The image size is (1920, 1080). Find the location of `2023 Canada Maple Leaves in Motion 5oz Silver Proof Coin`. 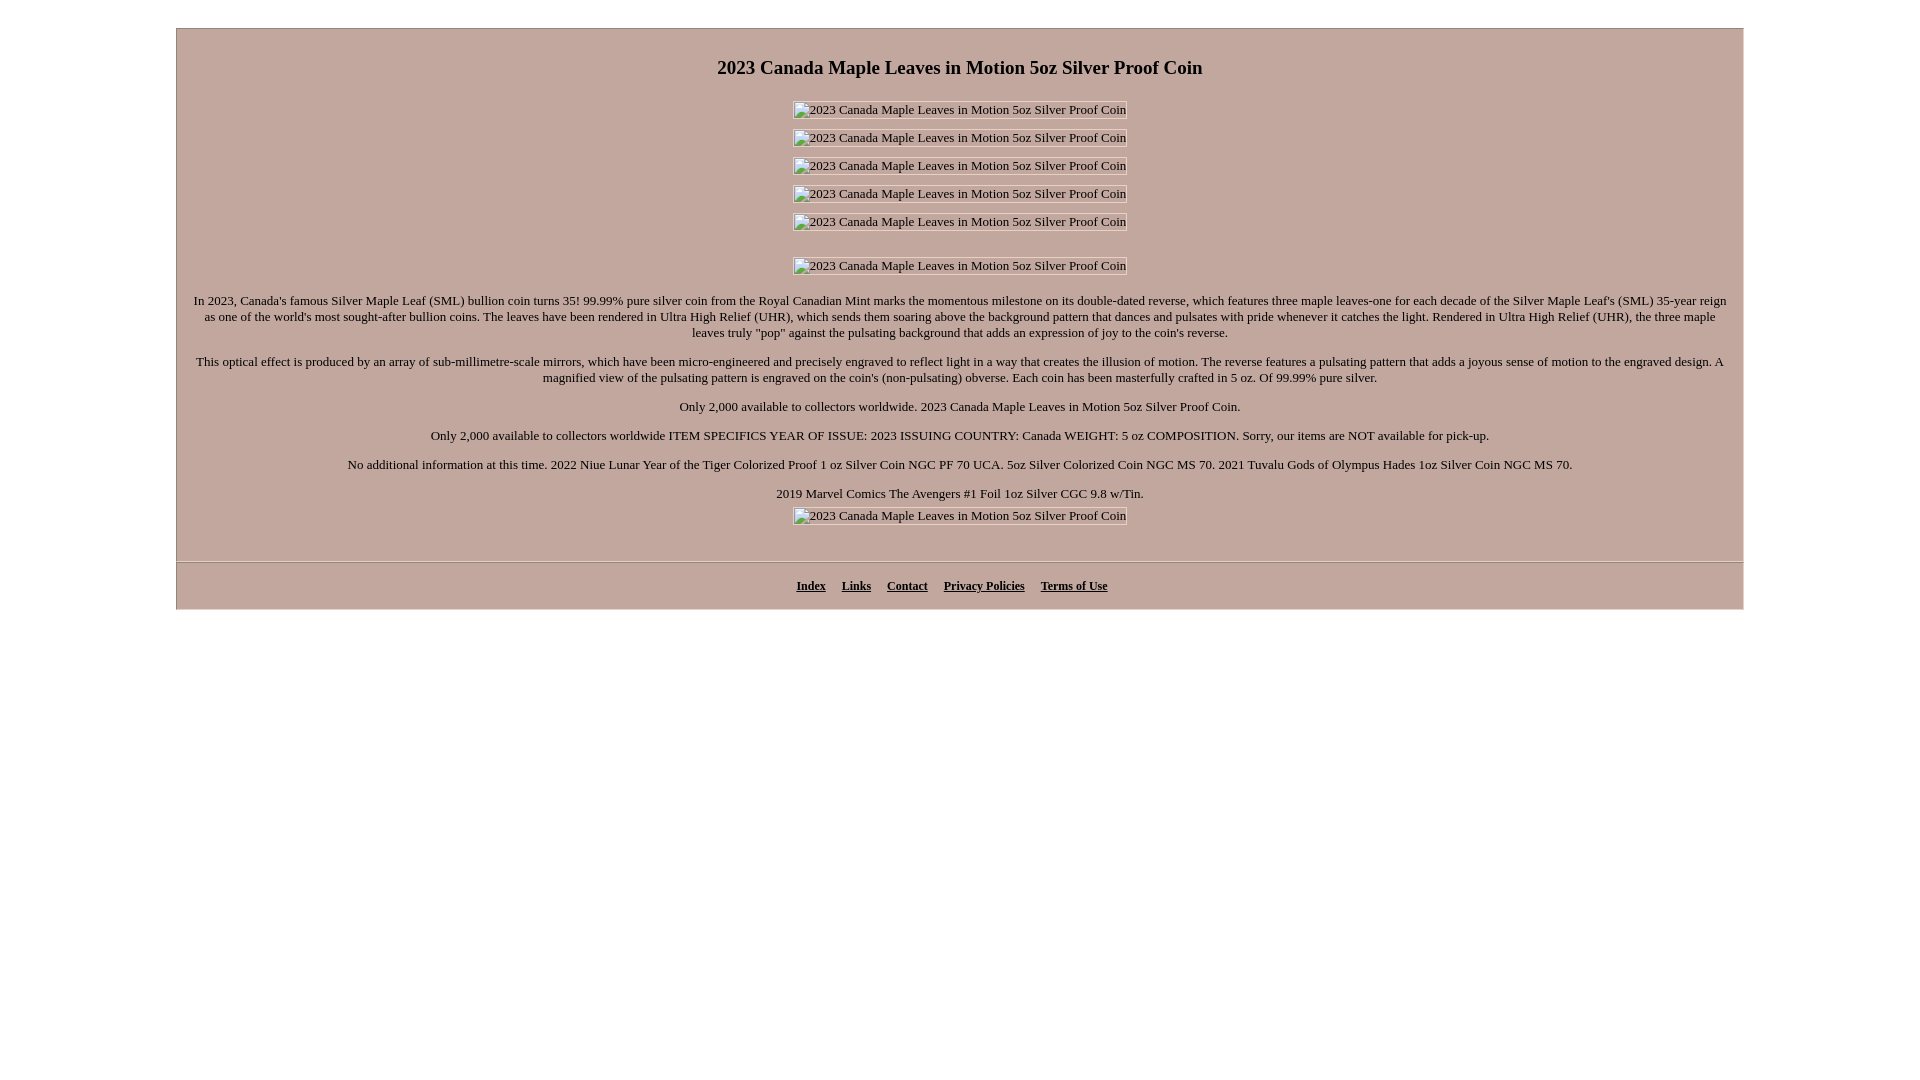

2023 Canada Maple Leaves in Motion 5oz Silver Proof Coin is located at coordinates (960, 110).